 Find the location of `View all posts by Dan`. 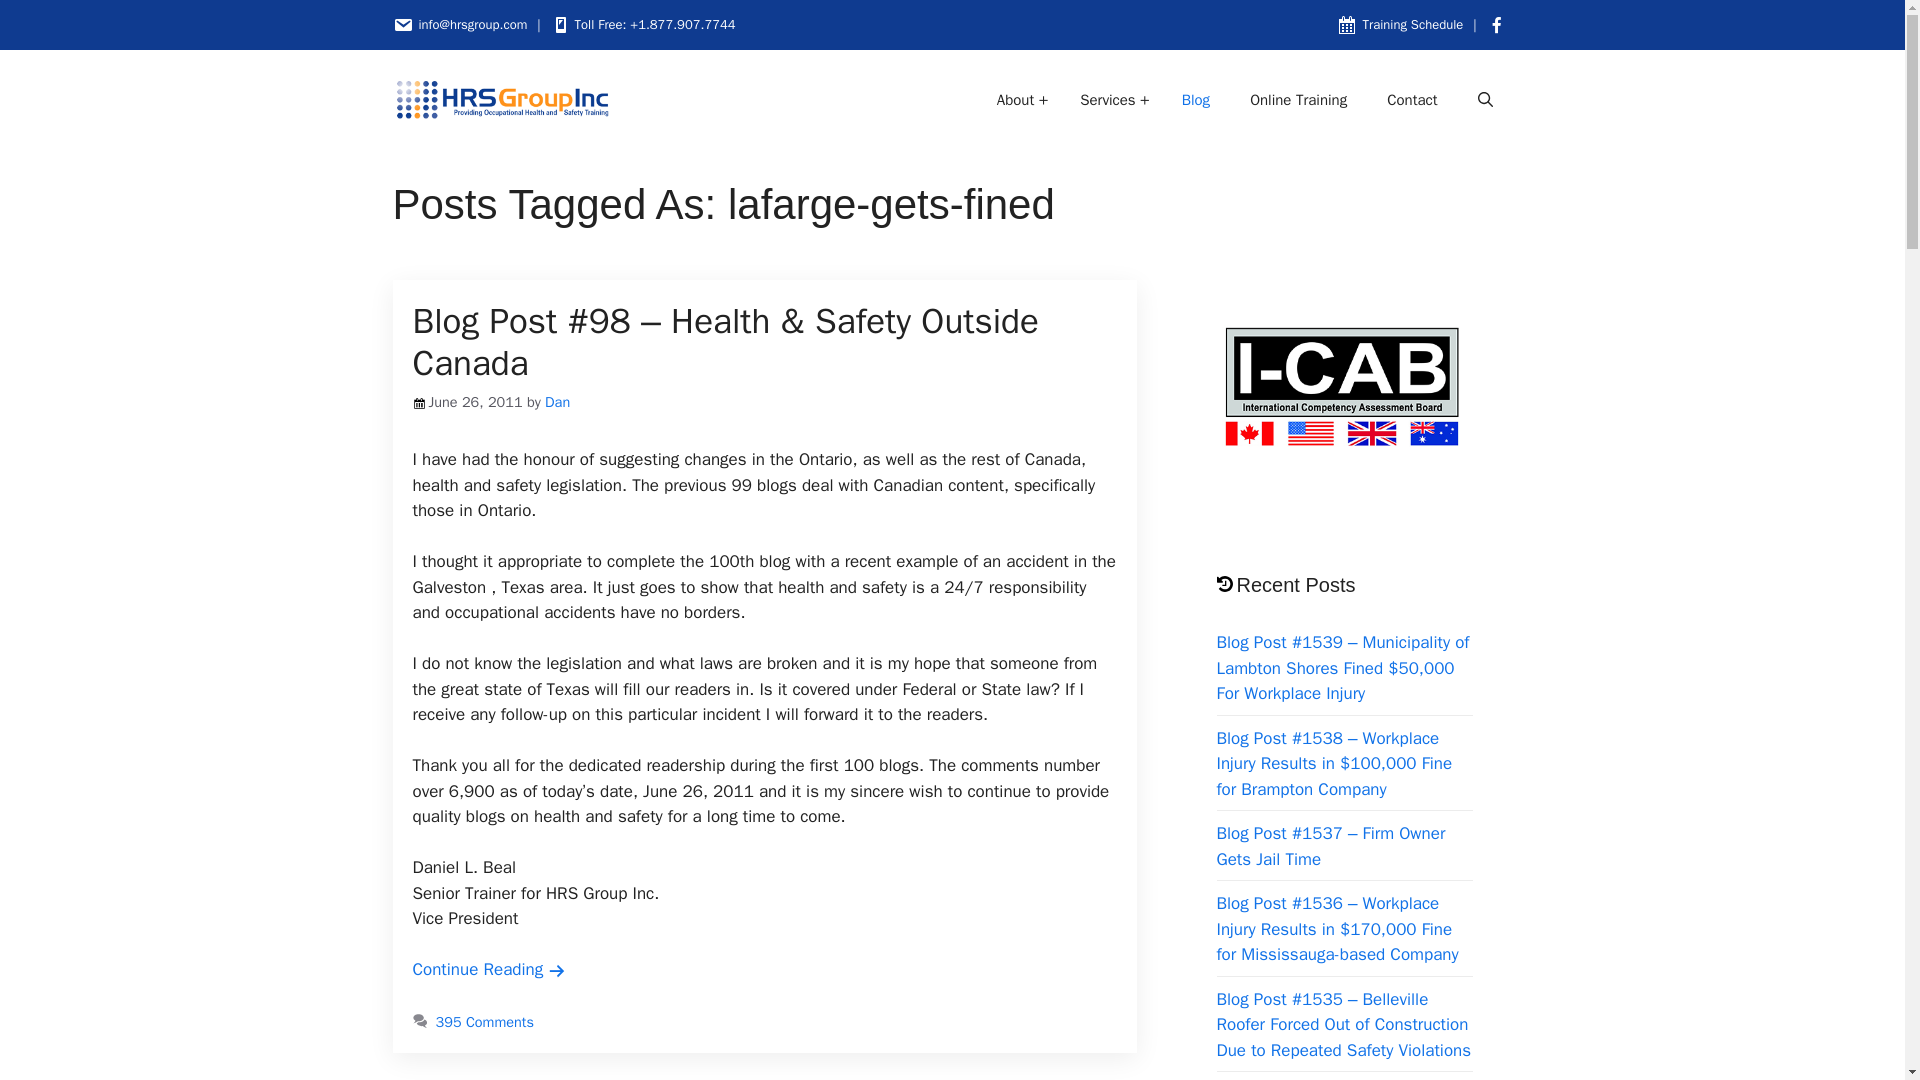

View all posts by Dan is located at coordinates (558, 402).